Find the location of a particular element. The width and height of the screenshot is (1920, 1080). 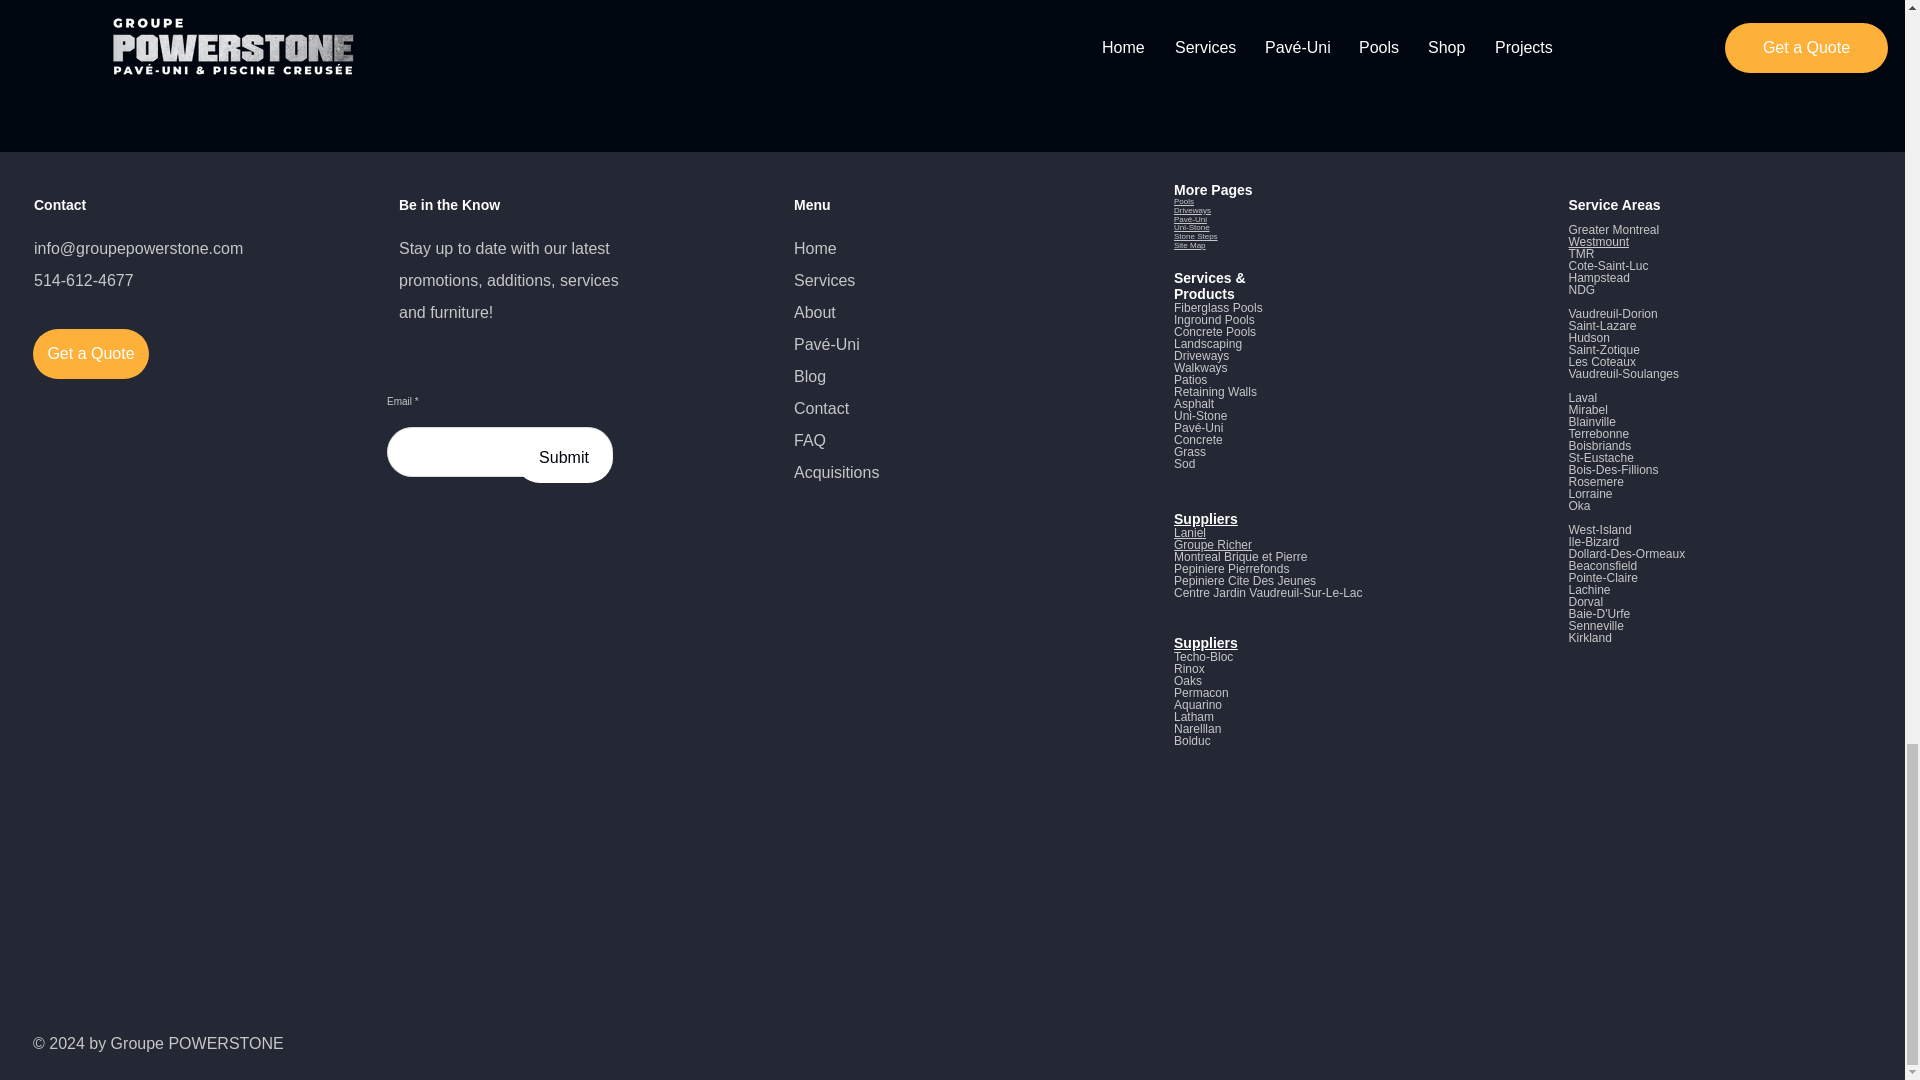

Services is located at coordinates (824, 280).